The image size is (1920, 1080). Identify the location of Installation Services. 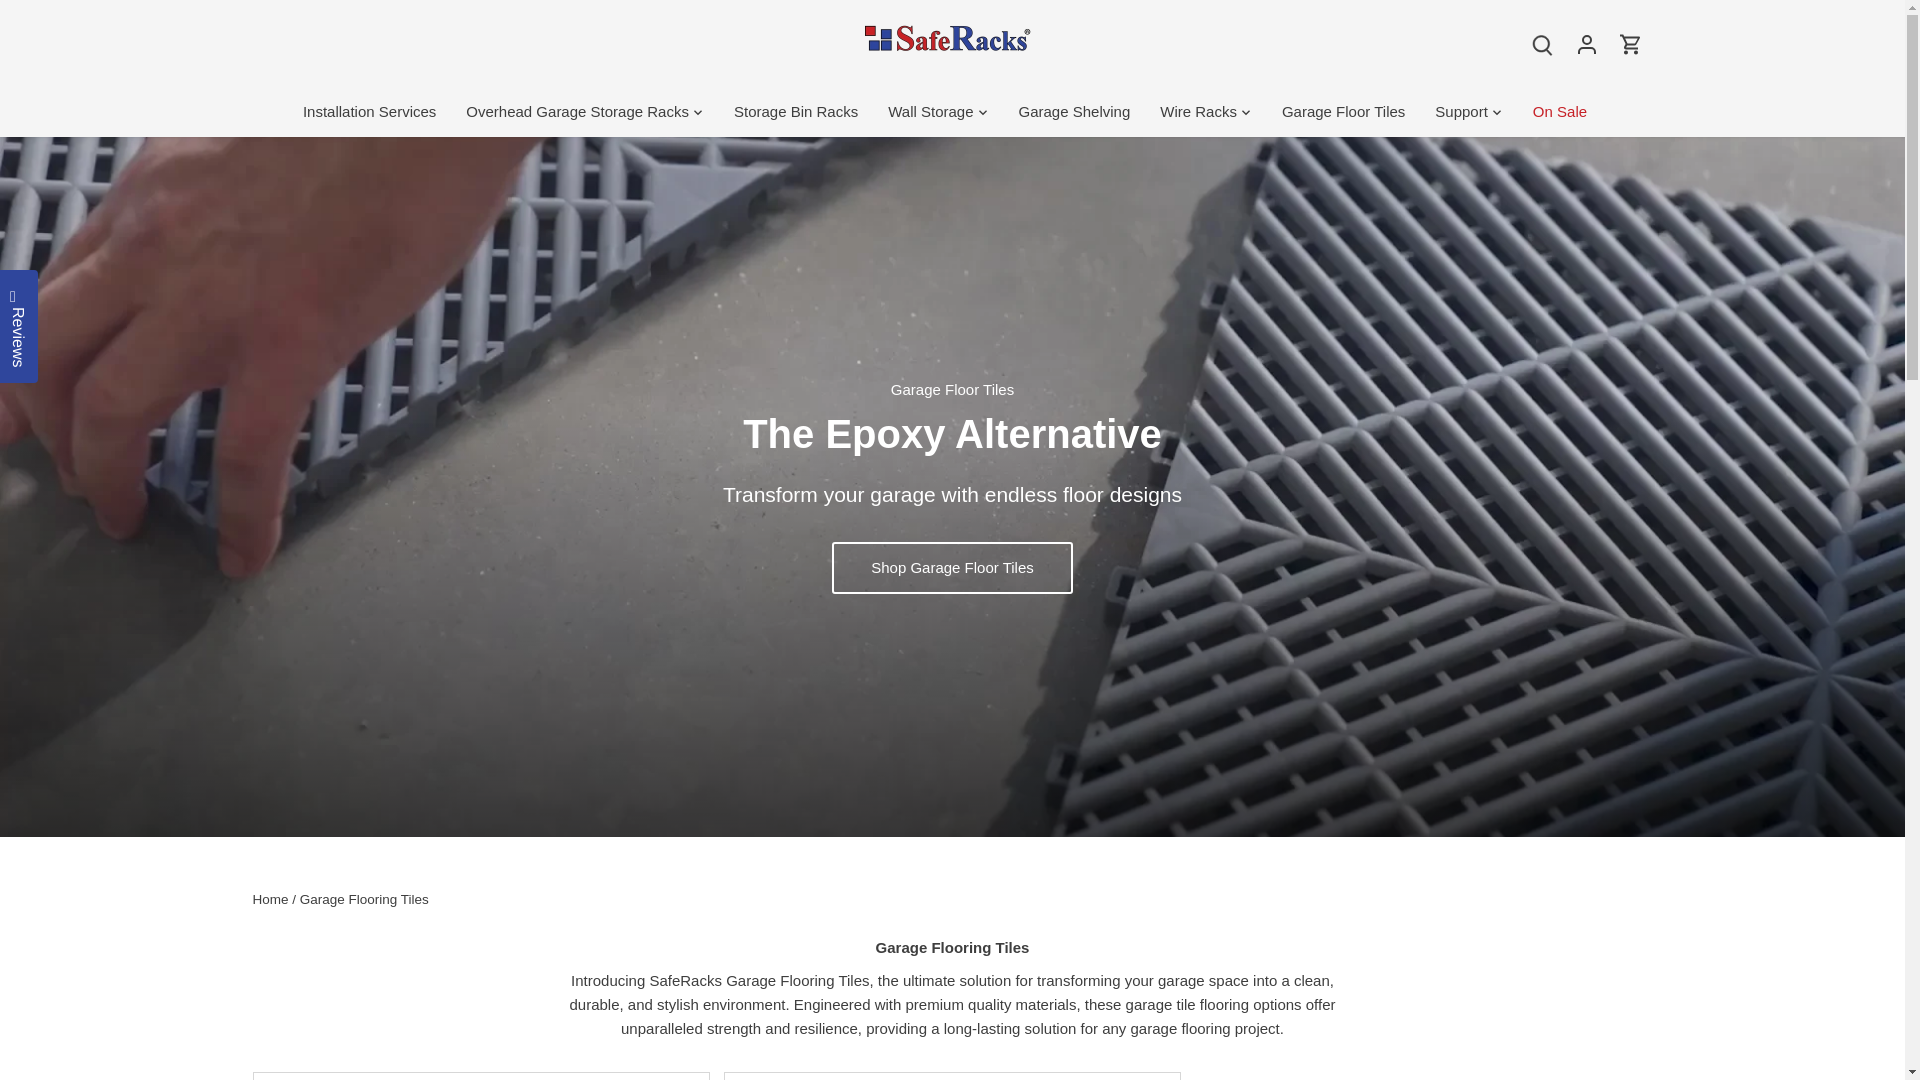
(377, 112).